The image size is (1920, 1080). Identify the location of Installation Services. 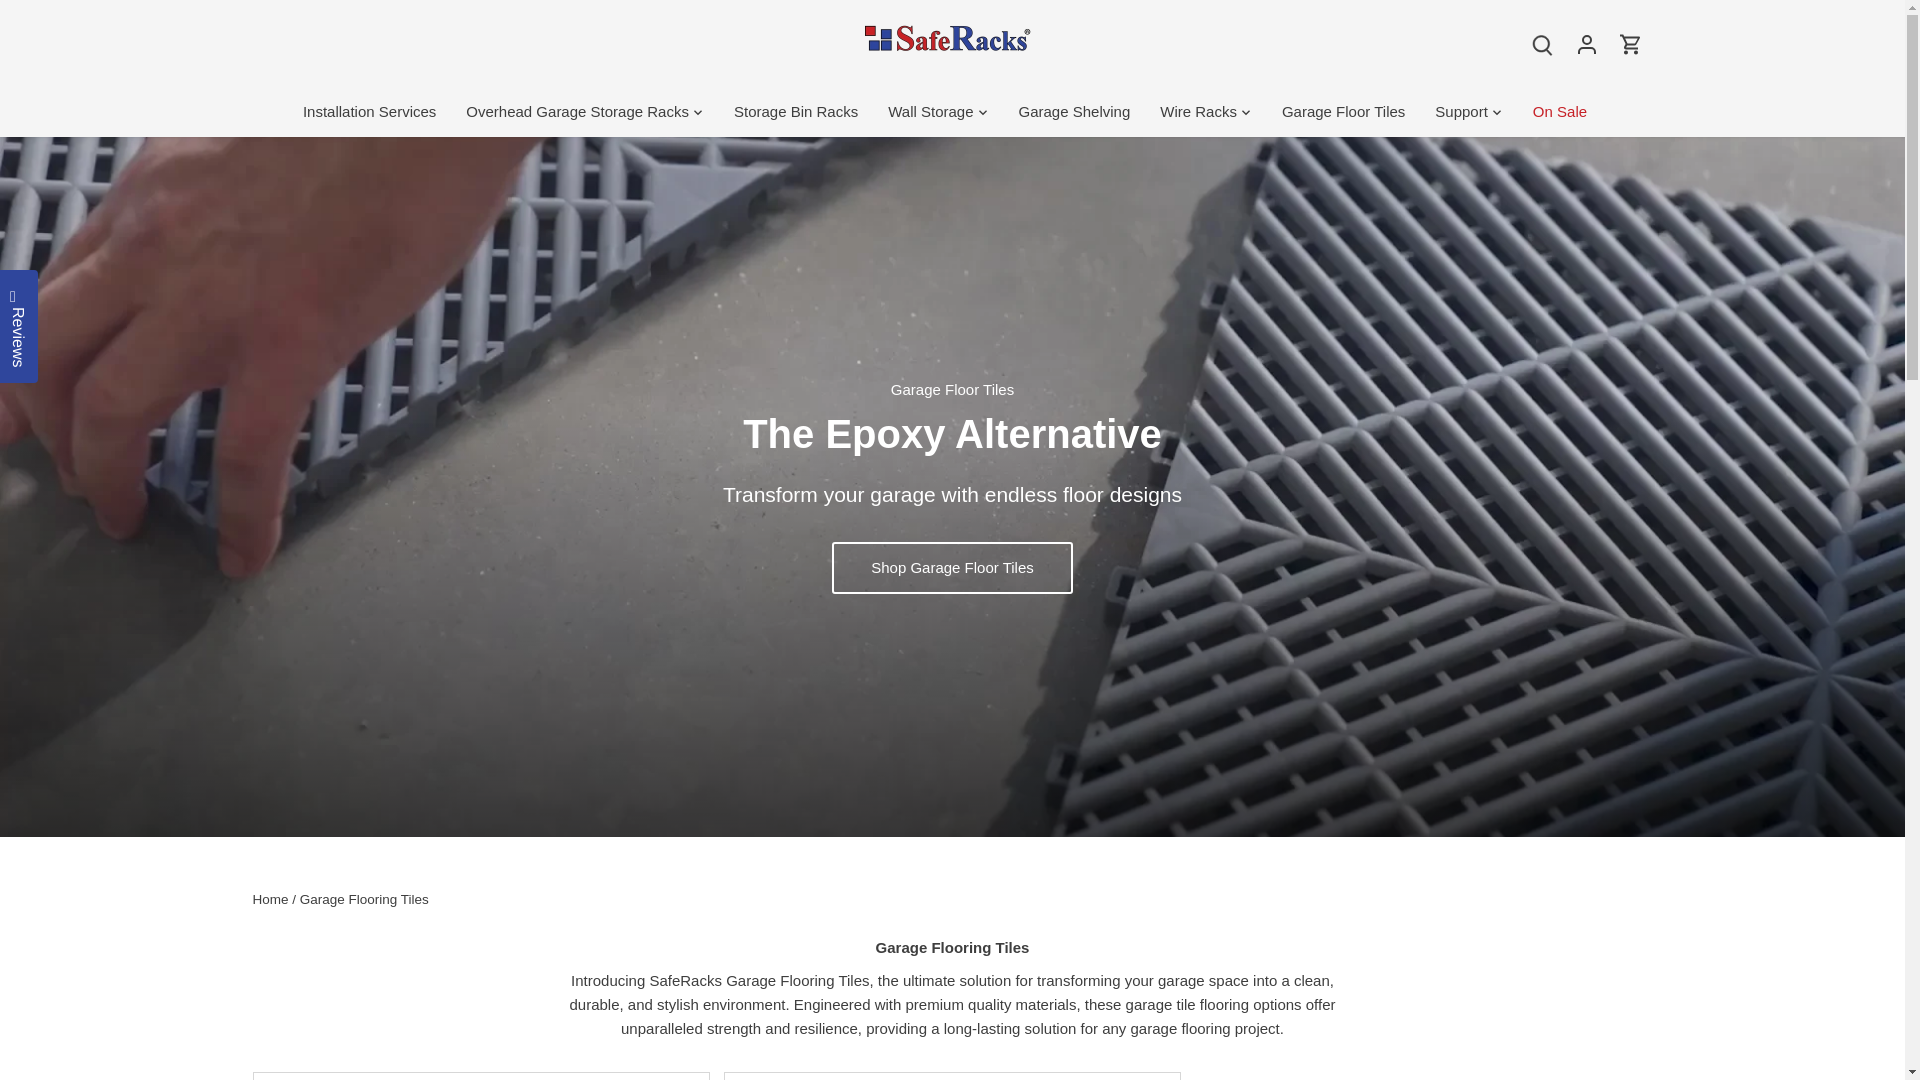
(377, 112).